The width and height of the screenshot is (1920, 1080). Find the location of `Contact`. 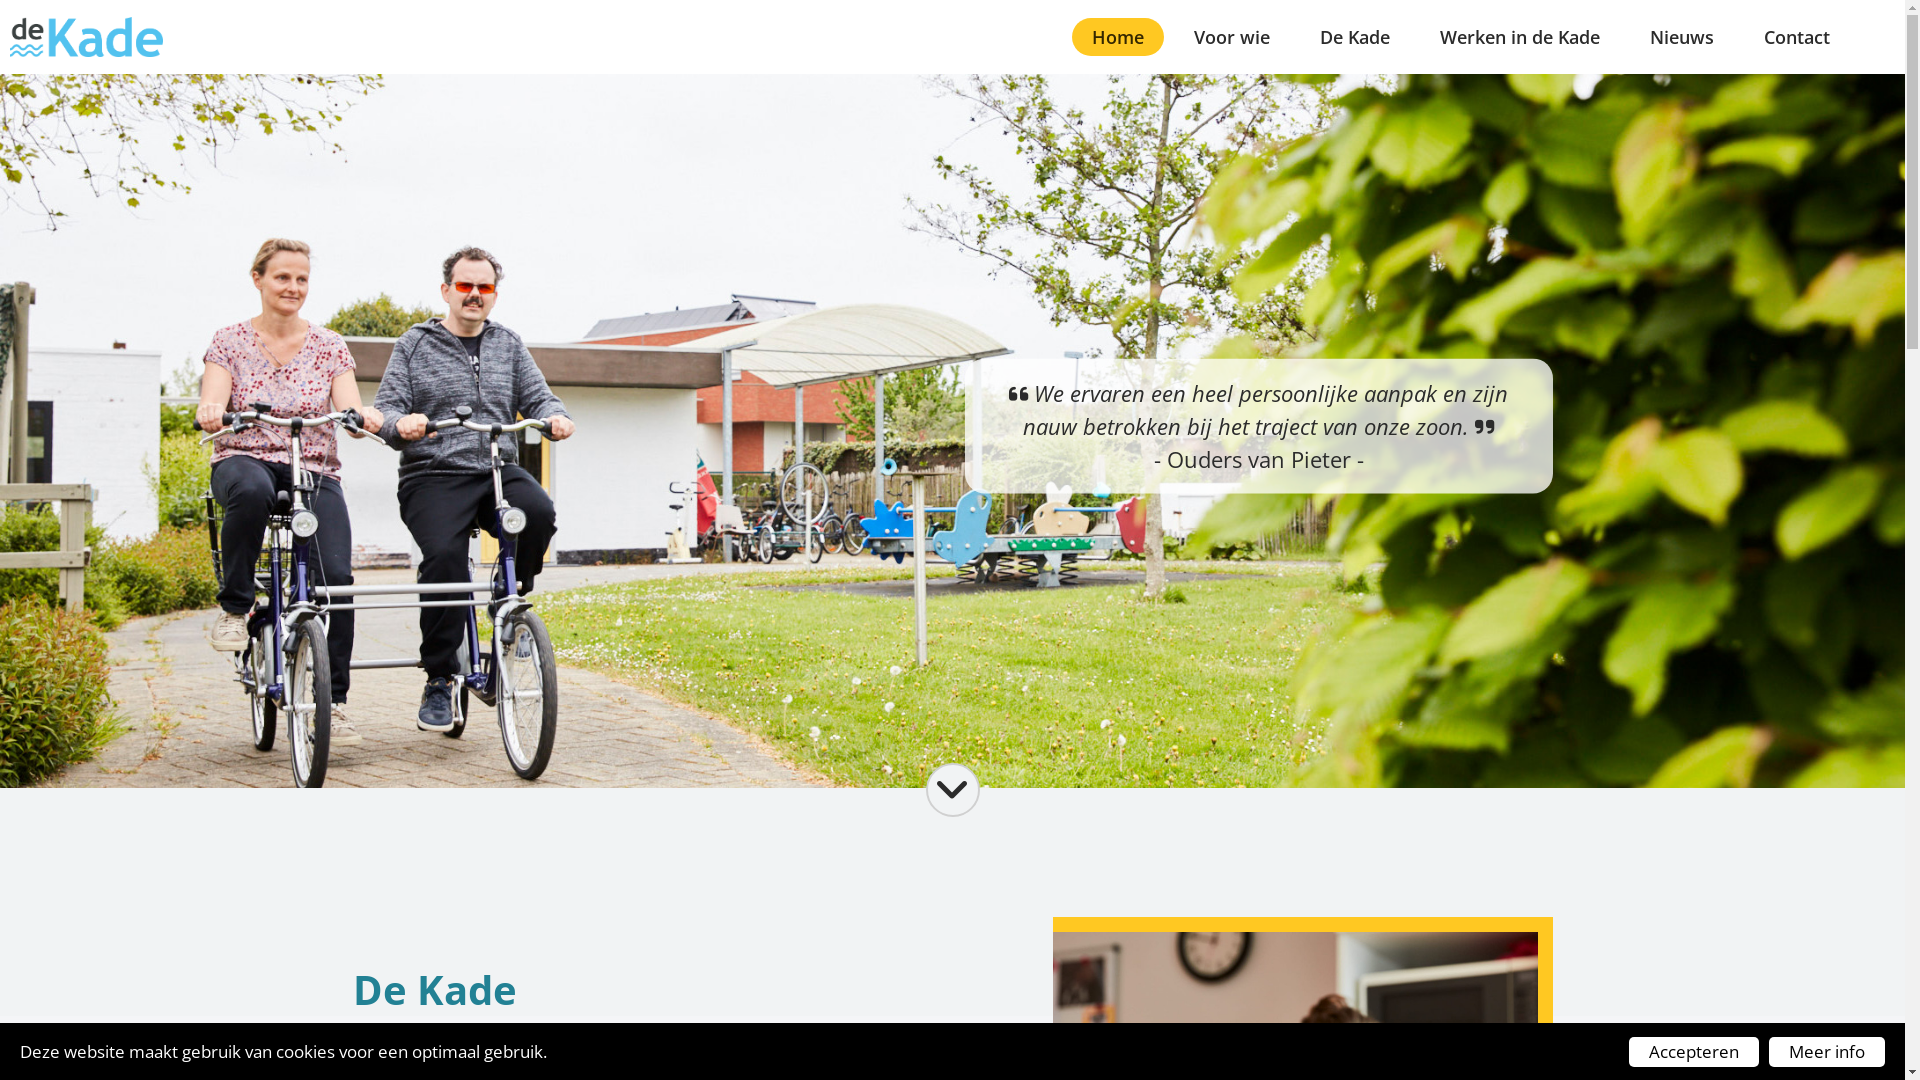

Contact is located at coordinates (1797, 38).